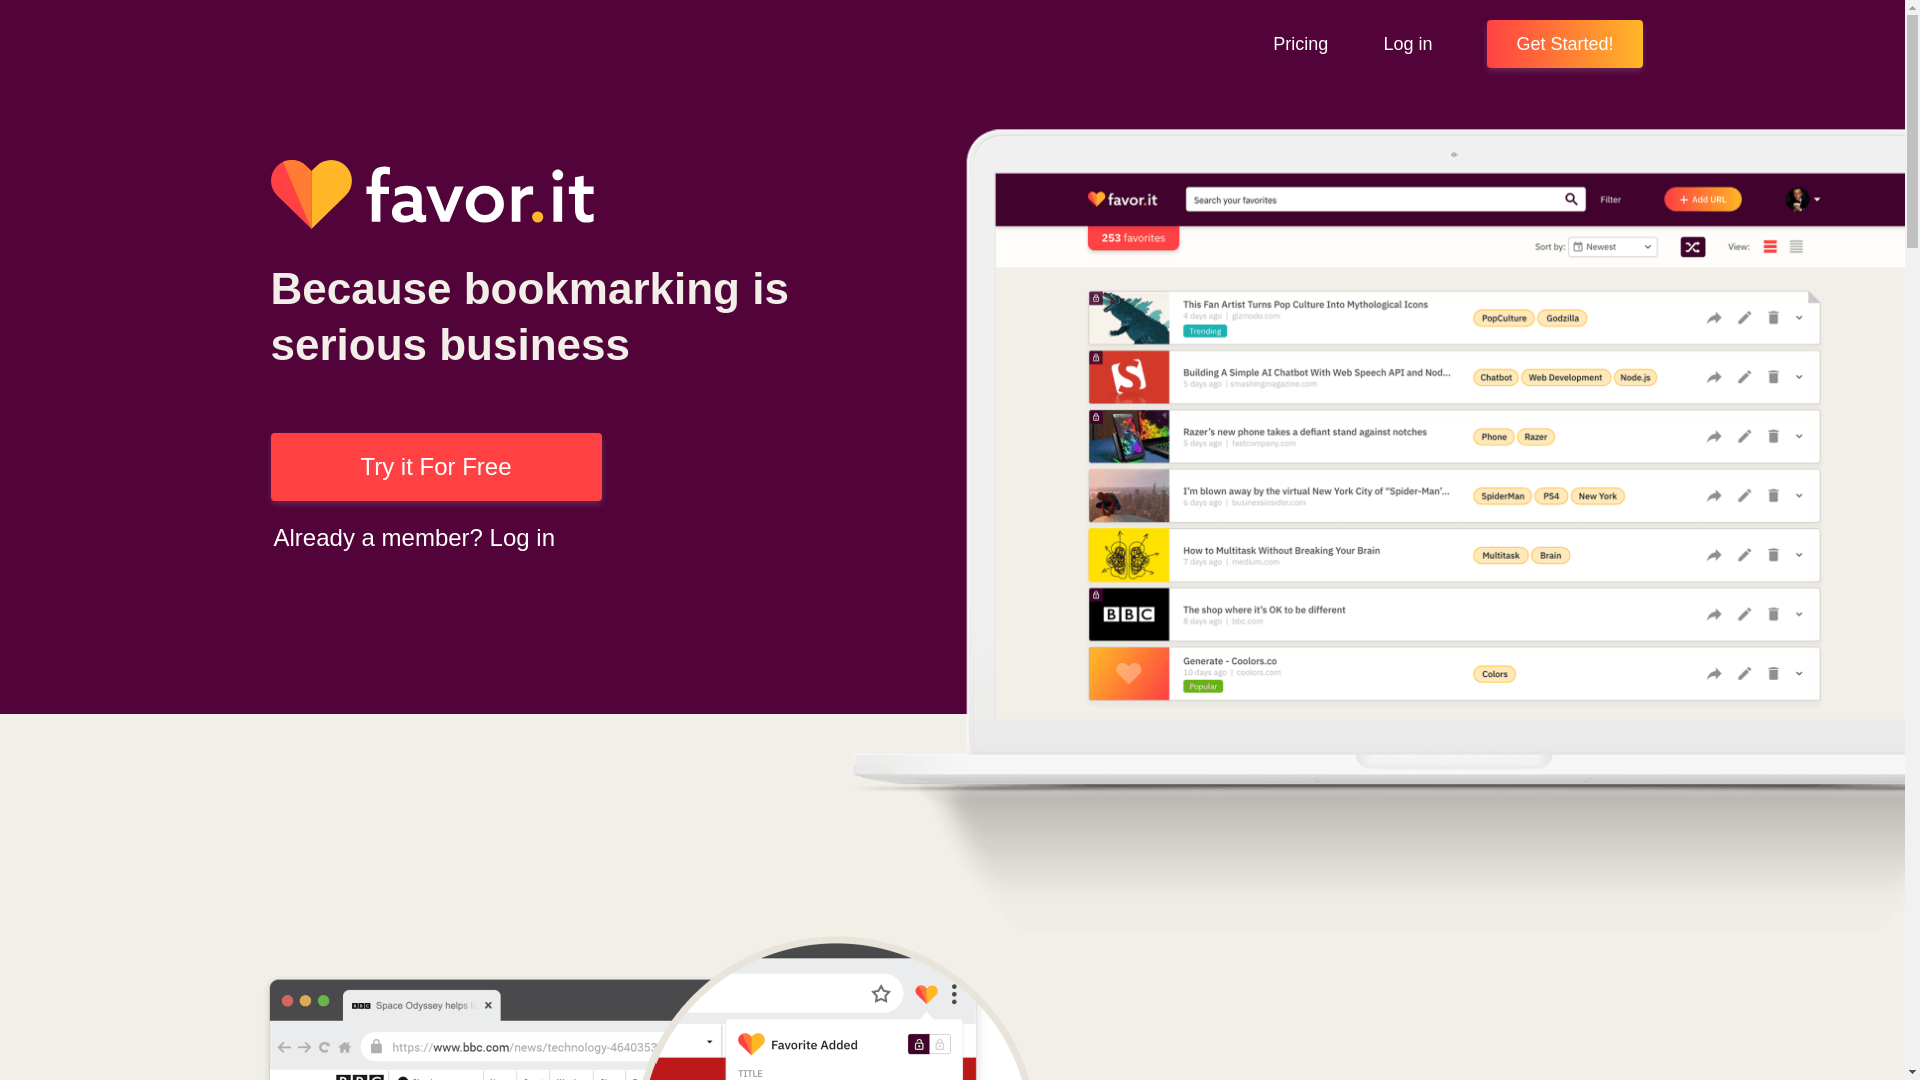 This screenshot has width=1920, height=1080. Describe the element at coordinates (1300, 44) in the screenshot. I see `Pricing` at that location.